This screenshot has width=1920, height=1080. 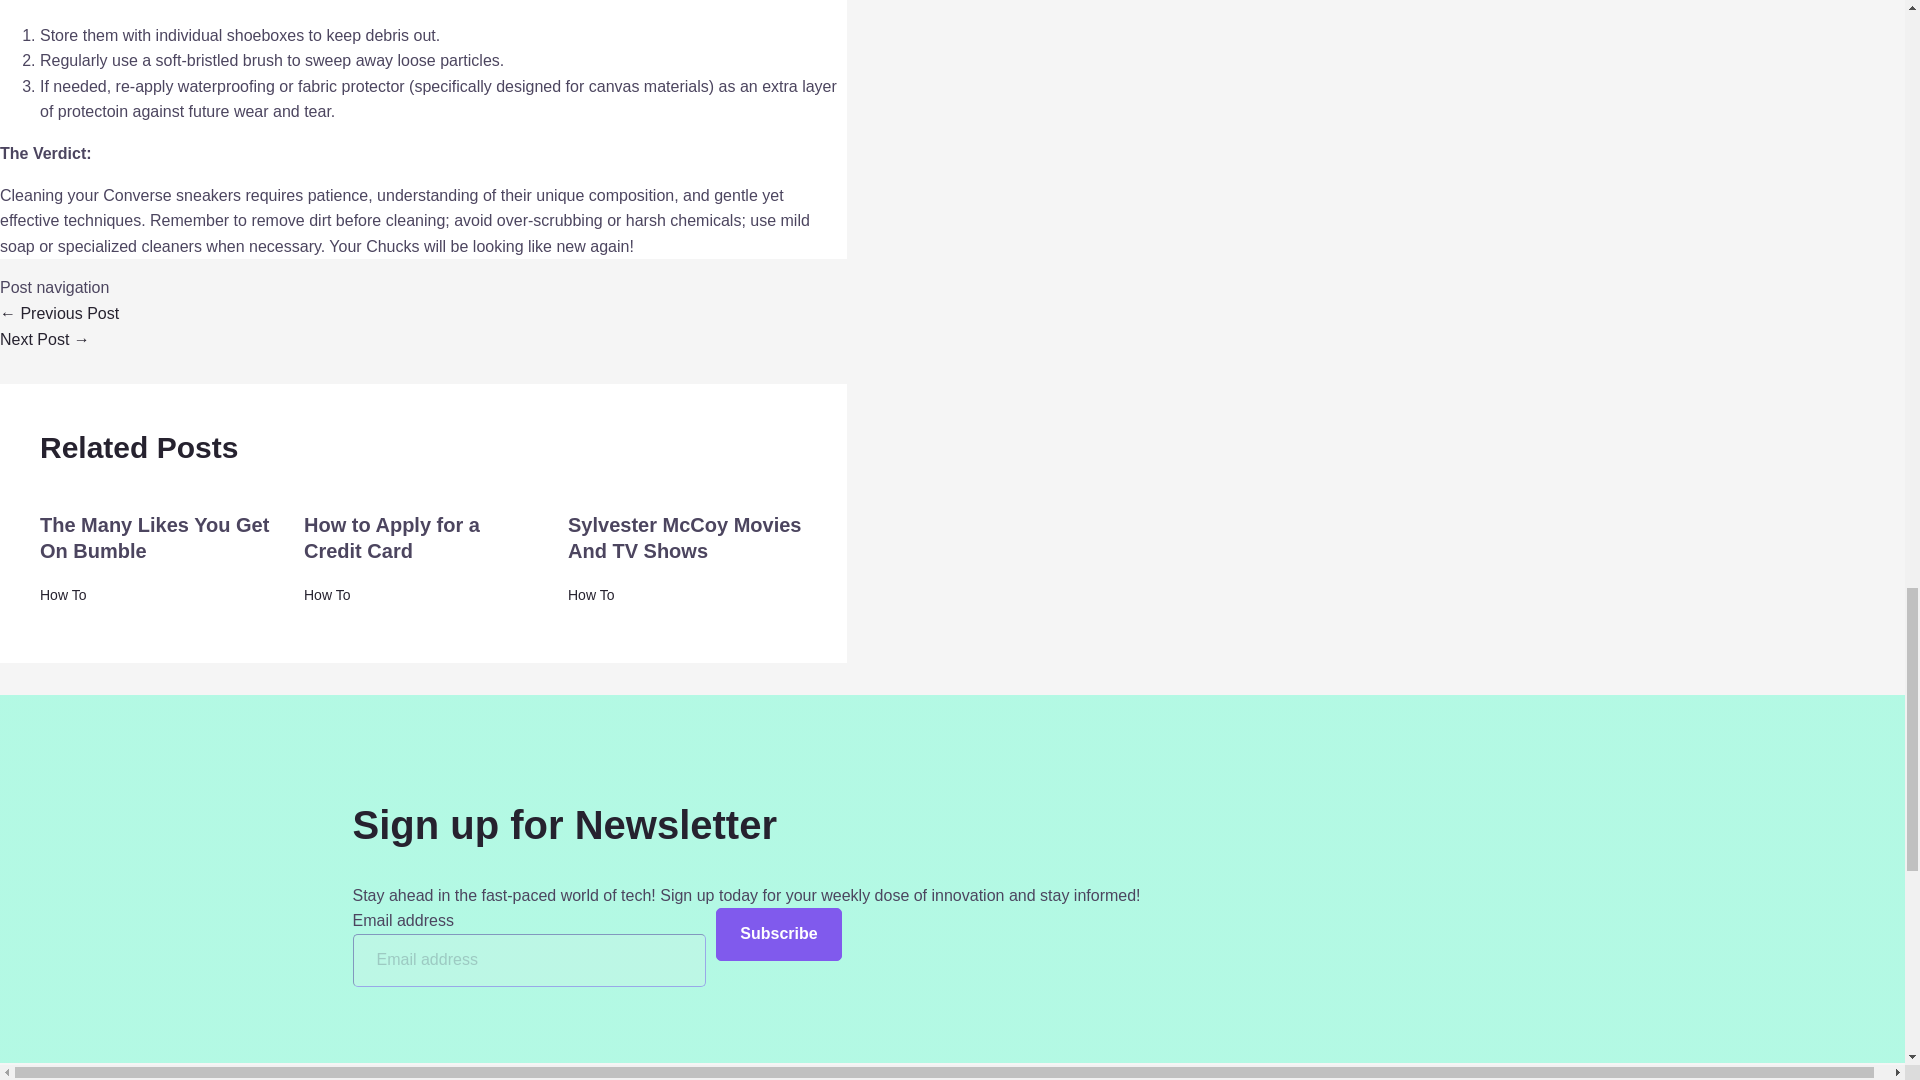 What do you see at coordinates (392, 538) in the screenshot?
I see `How to Apply for a Credit Card` at bounding box center [392, 538].